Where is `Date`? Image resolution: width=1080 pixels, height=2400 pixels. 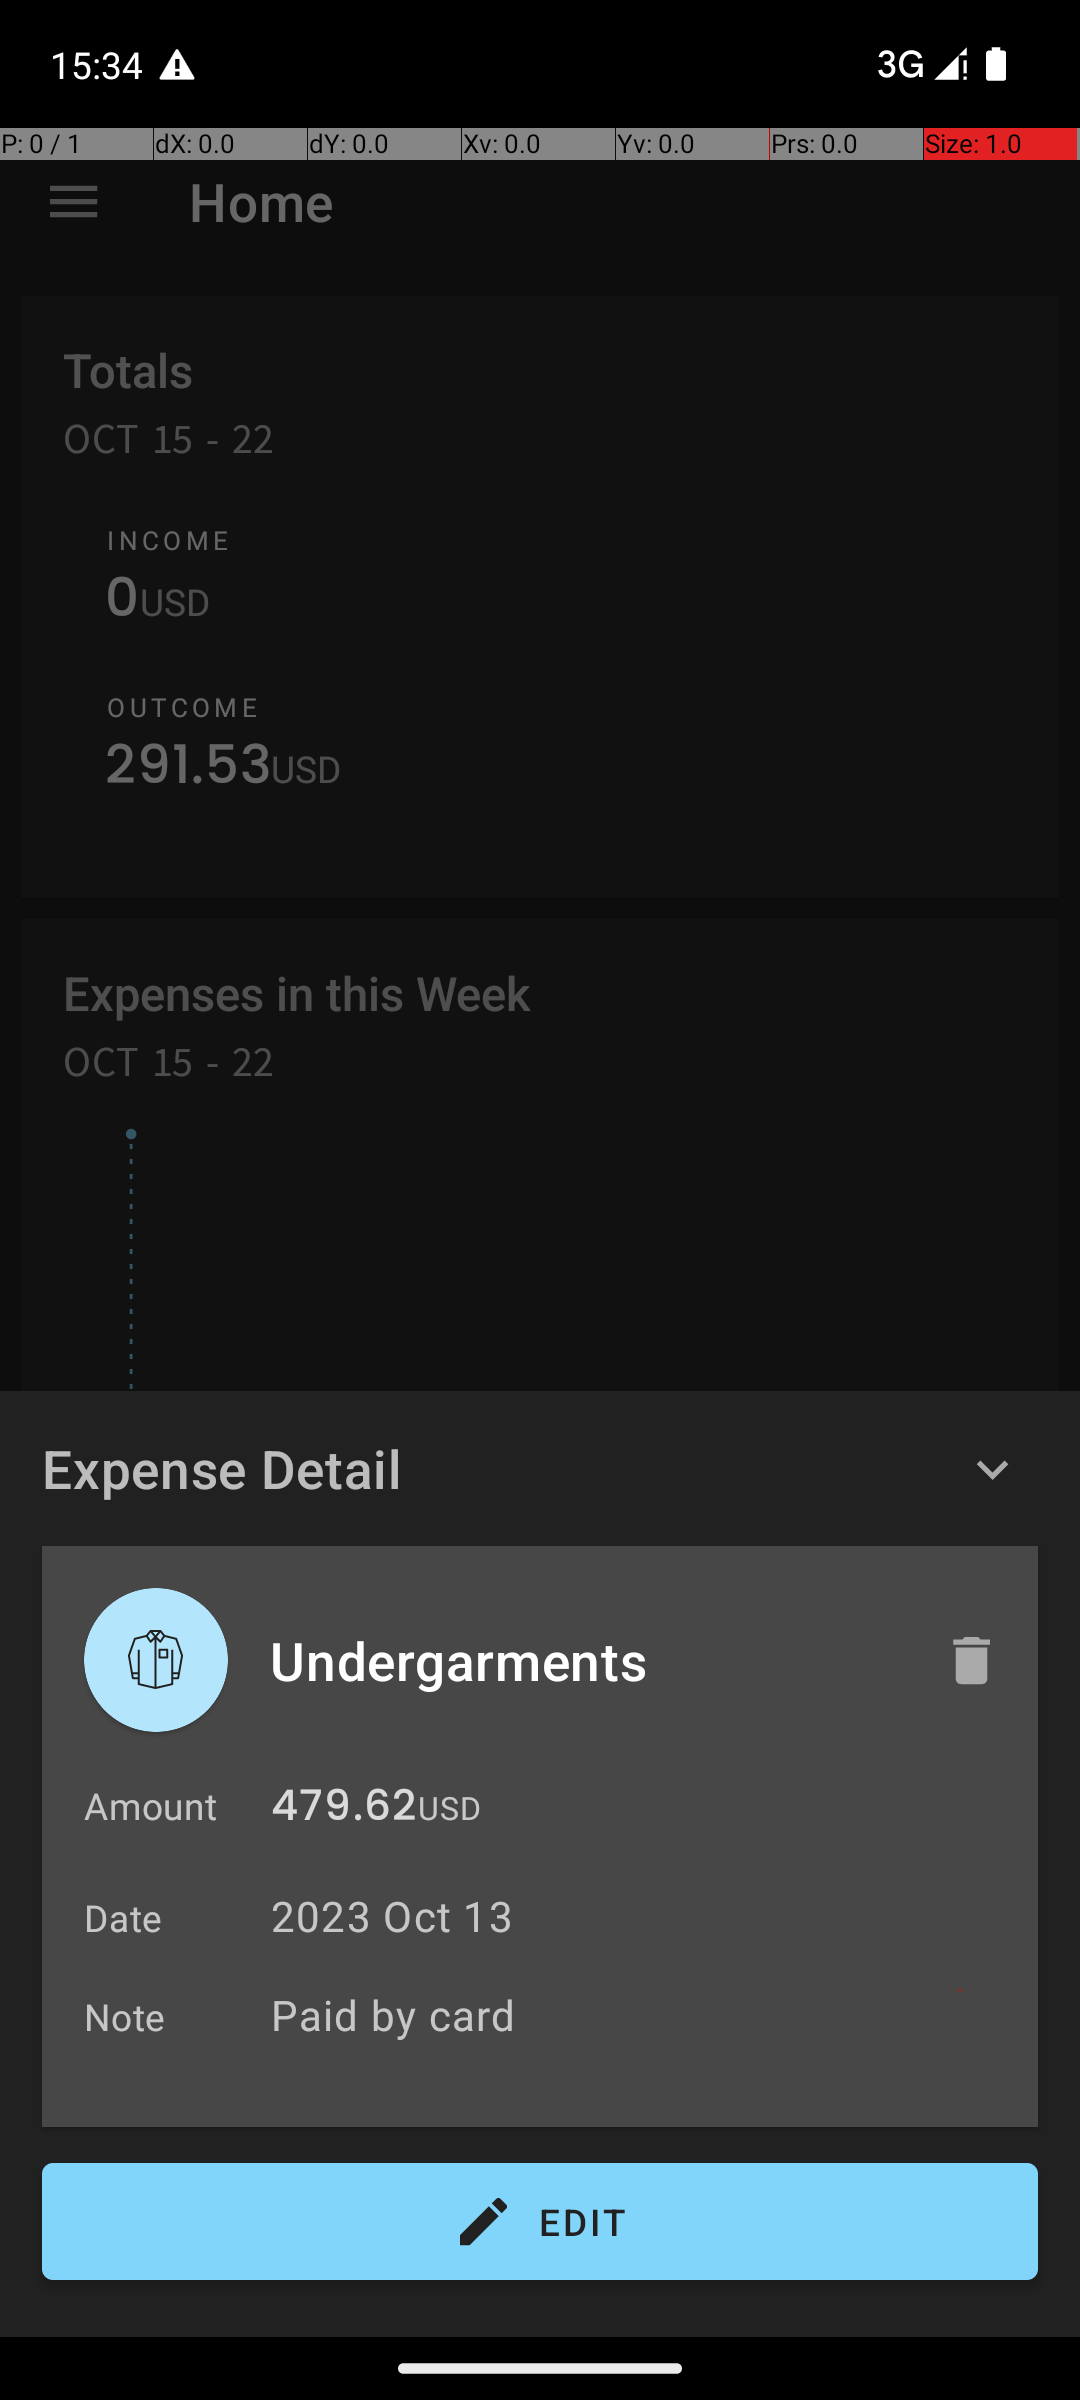
Date is located at coordinates (124, 1918).